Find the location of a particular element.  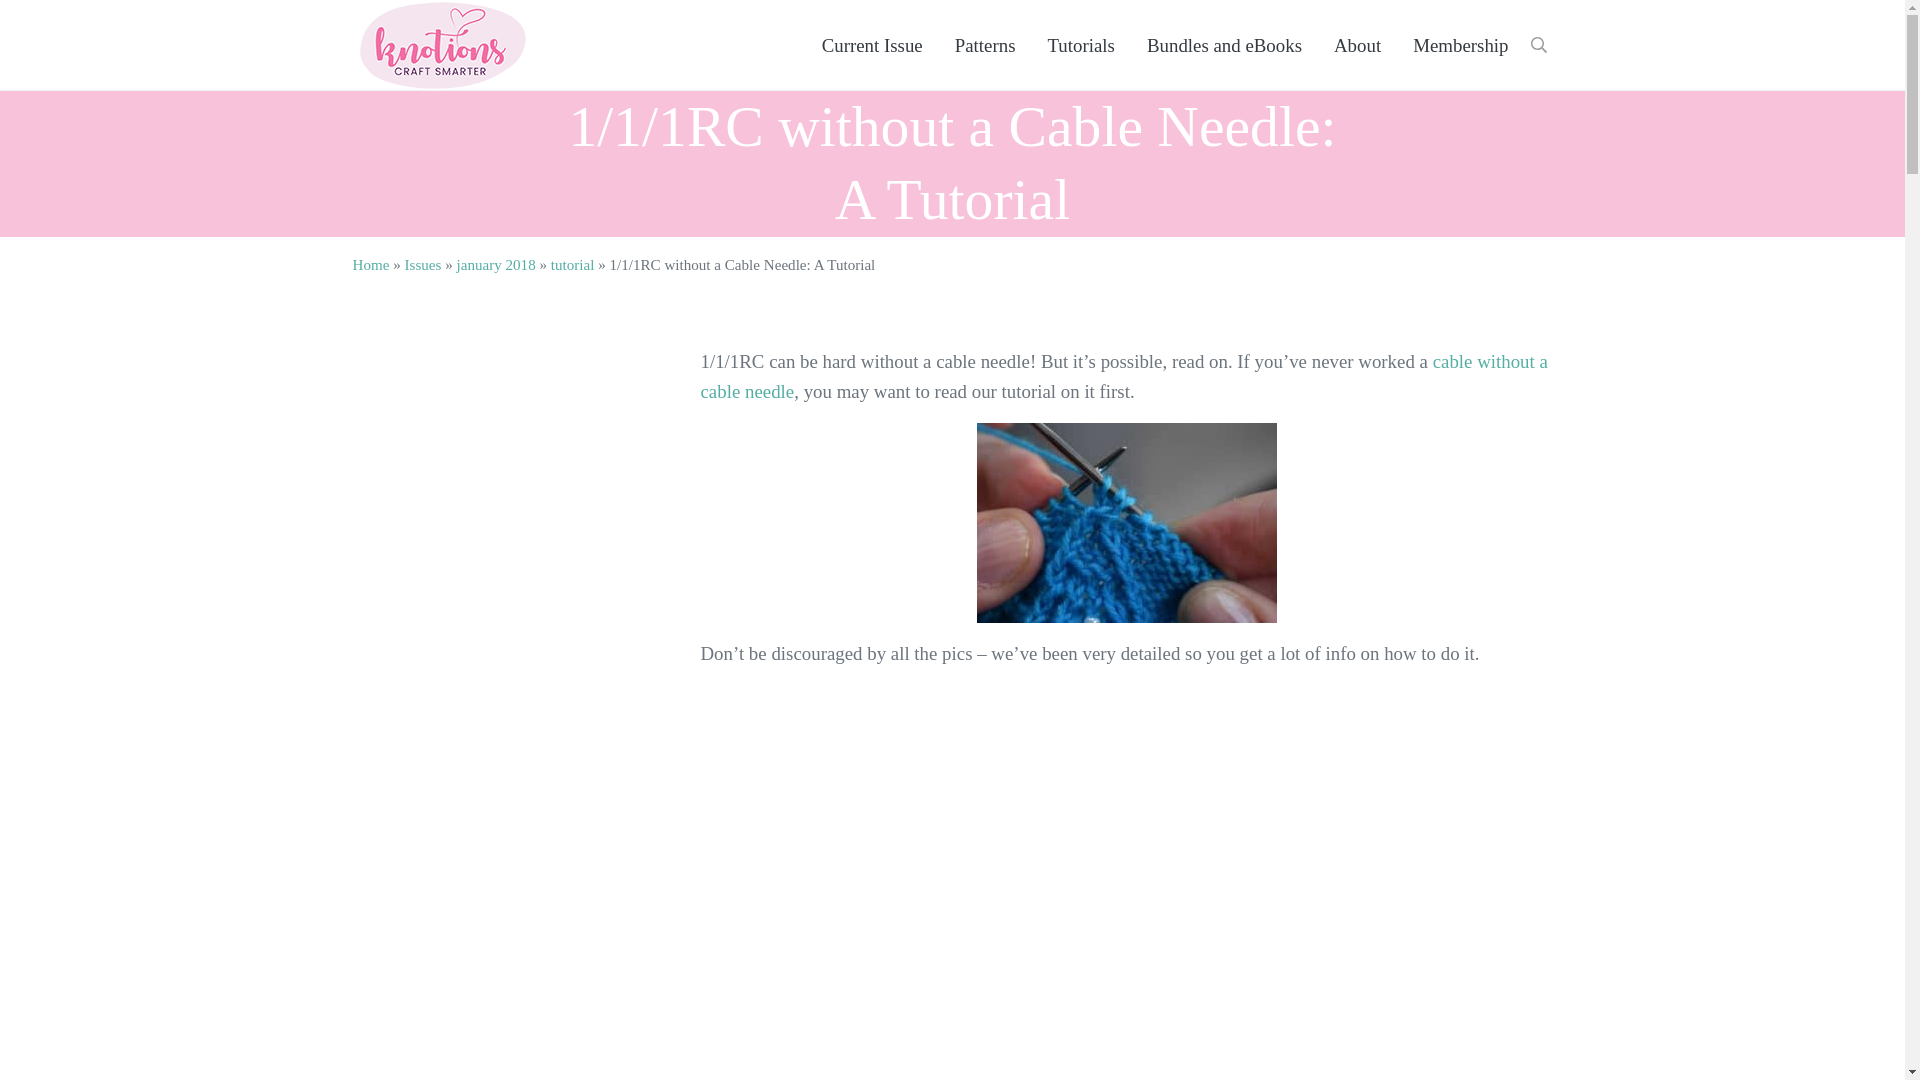

cable without a cable needle is located at coordinates (1124, 376).